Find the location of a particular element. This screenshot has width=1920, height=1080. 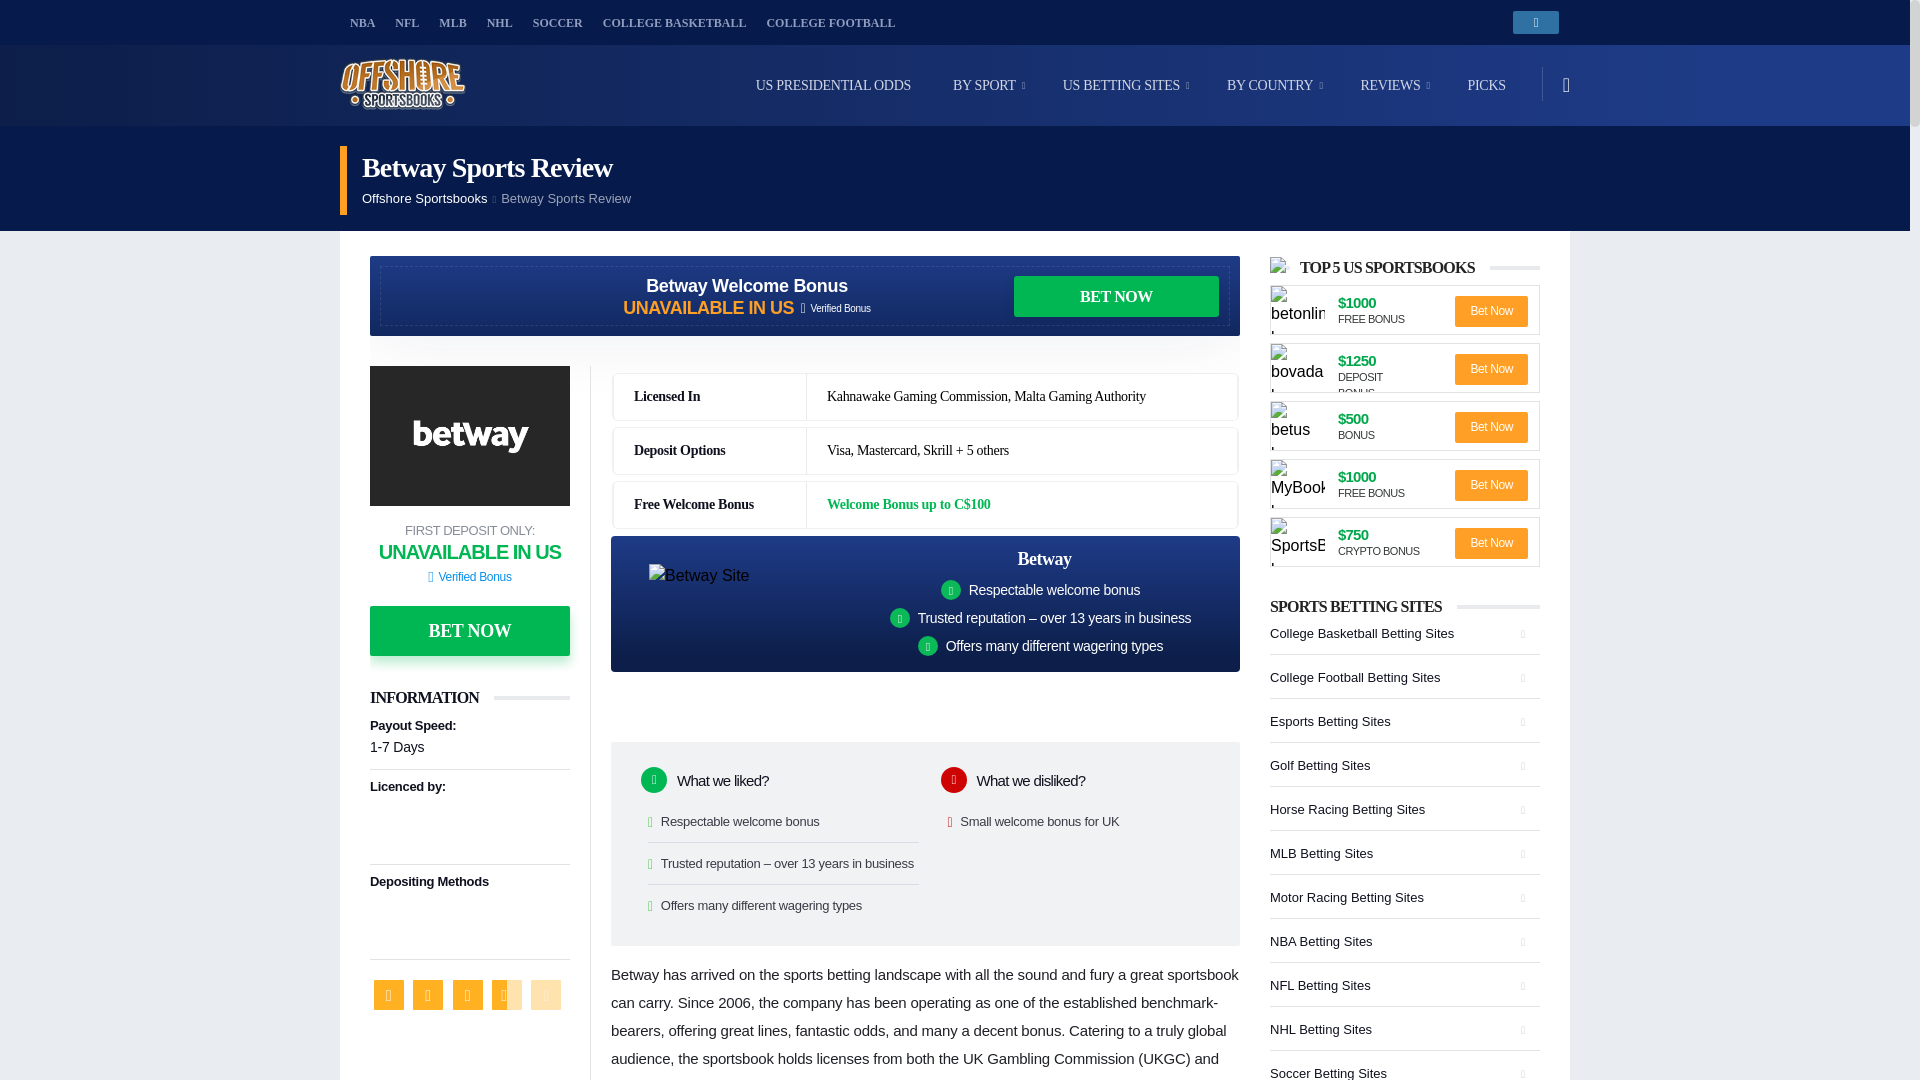

NBA is located at coordinates (362, 23).